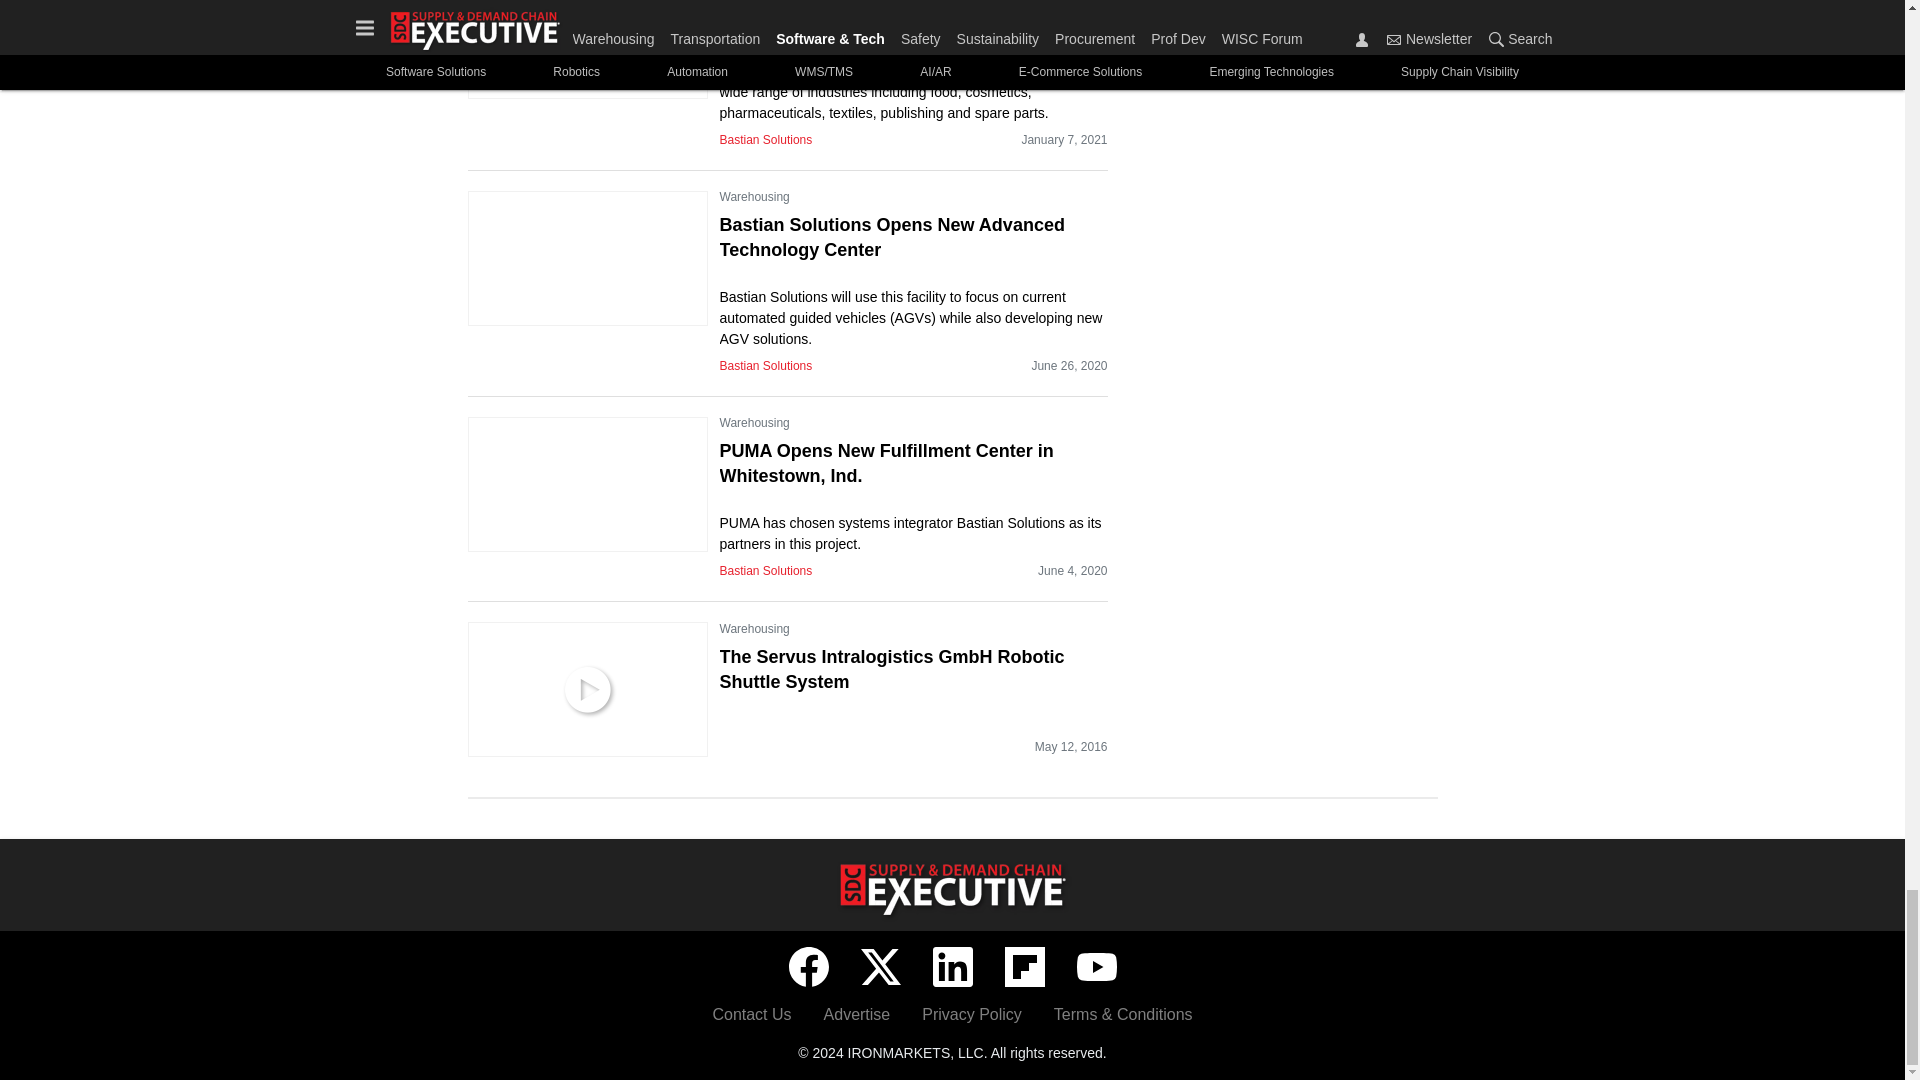 The width and height of the screenshot is (1920, 1080). I want to click on LinkedIn icon, so click(951, 967).